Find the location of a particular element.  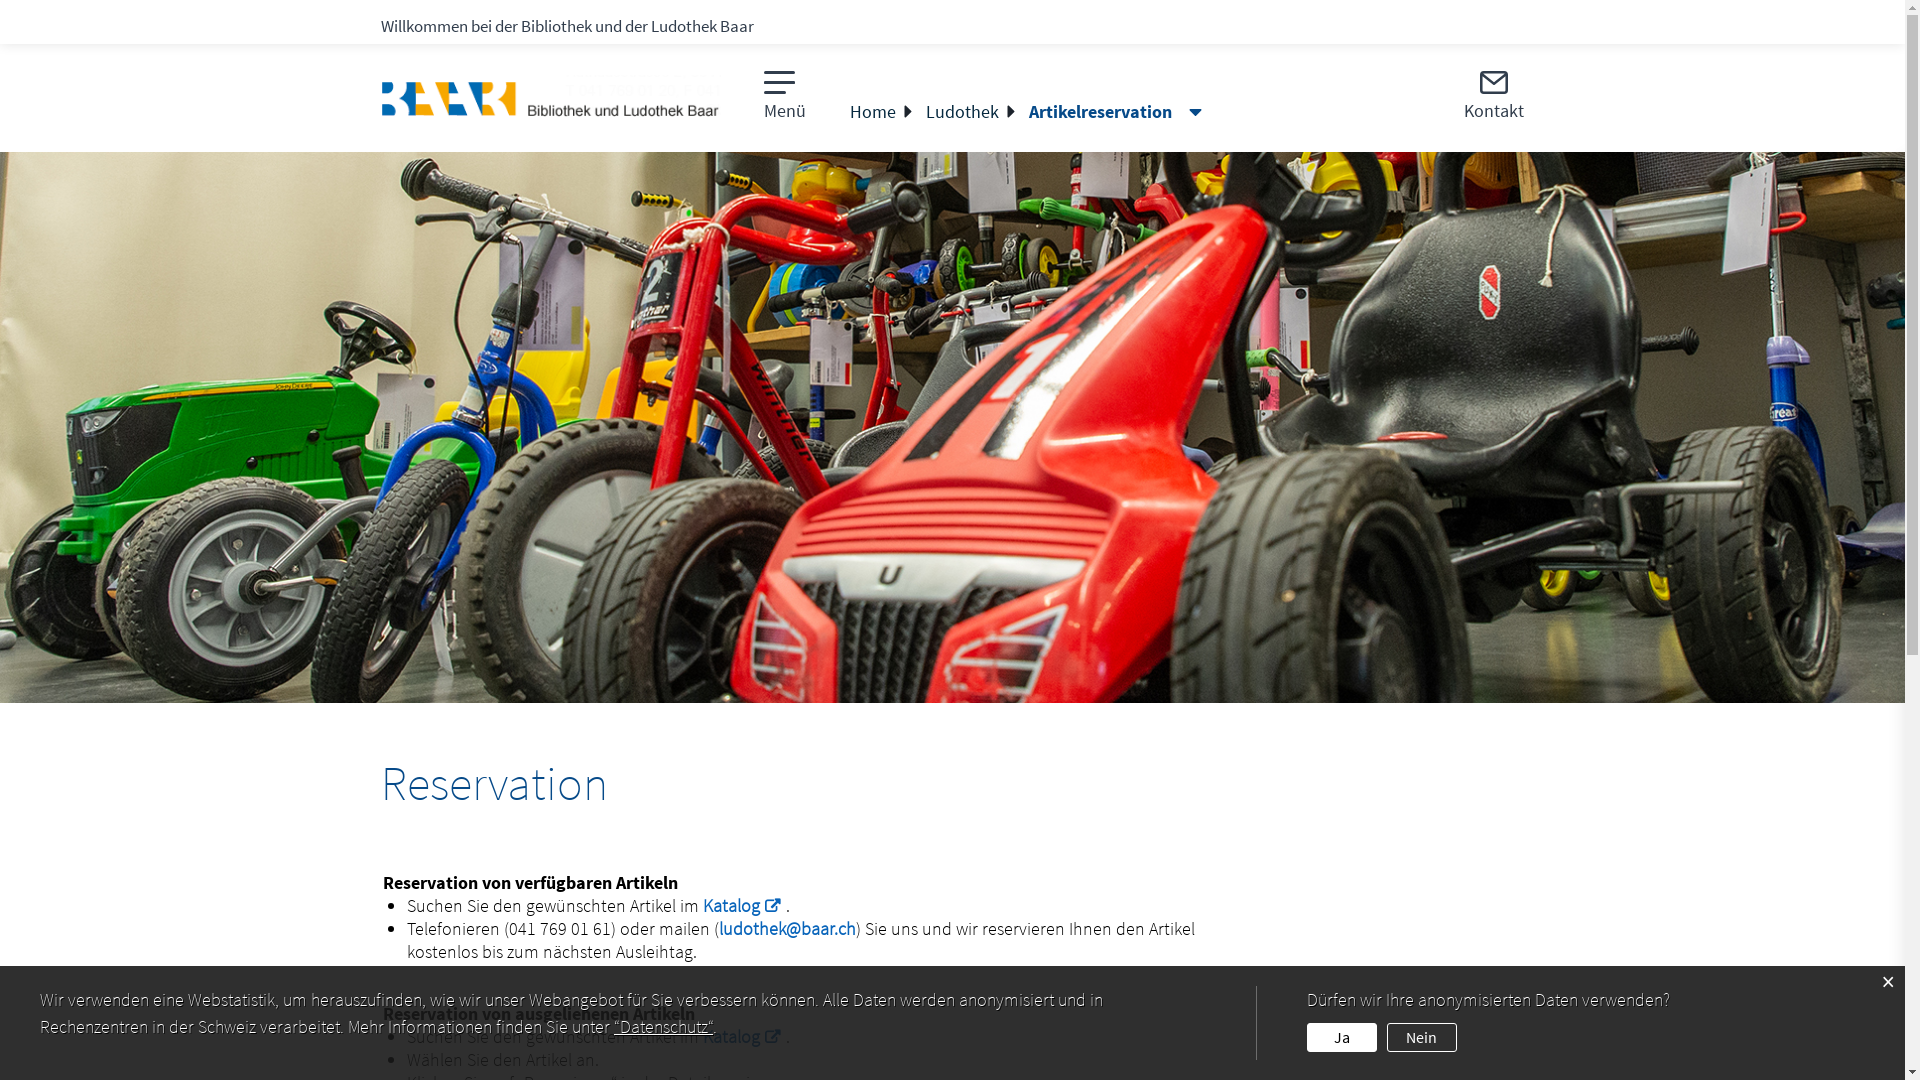

ludothek@baar.ch is located at coordinates (788, 928).